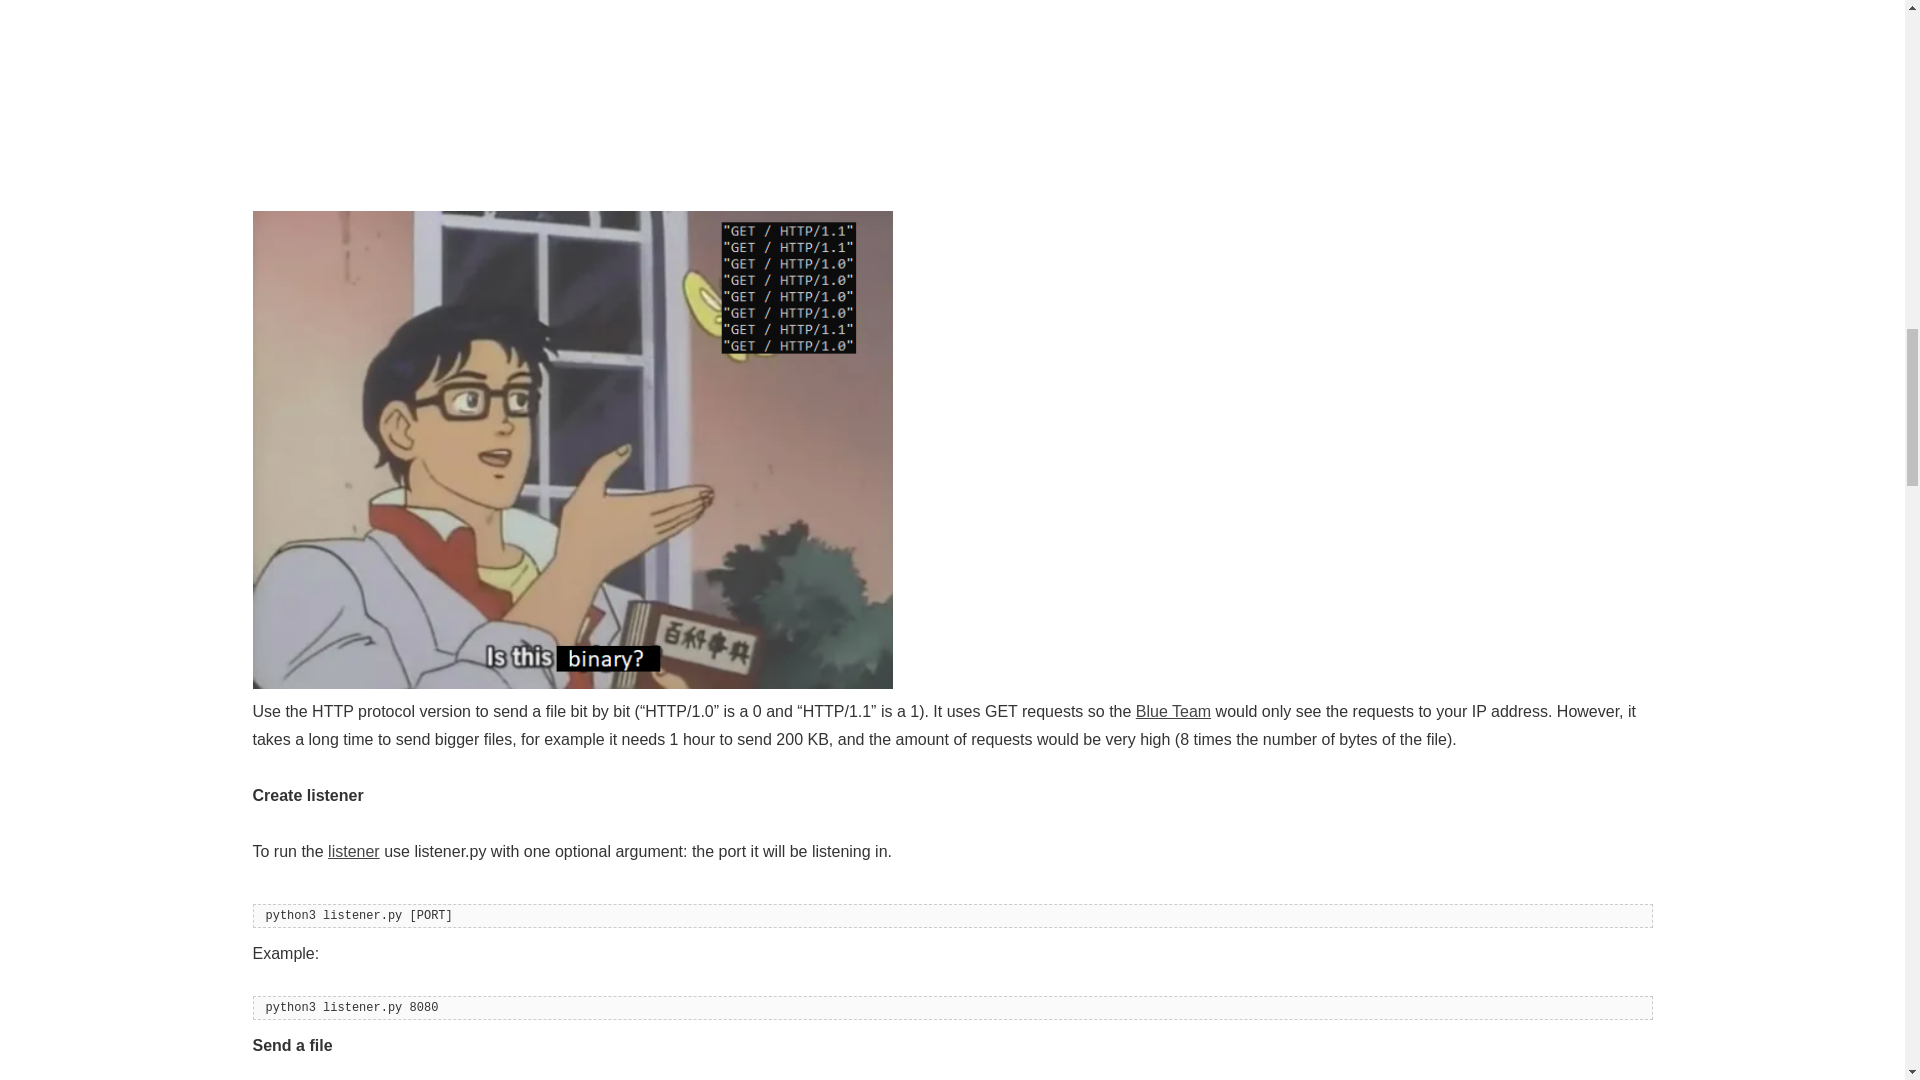  What do you see at coordinates (951, 140) in the screenshot?
I see `Advertisement` at bounding box center [951, 140].